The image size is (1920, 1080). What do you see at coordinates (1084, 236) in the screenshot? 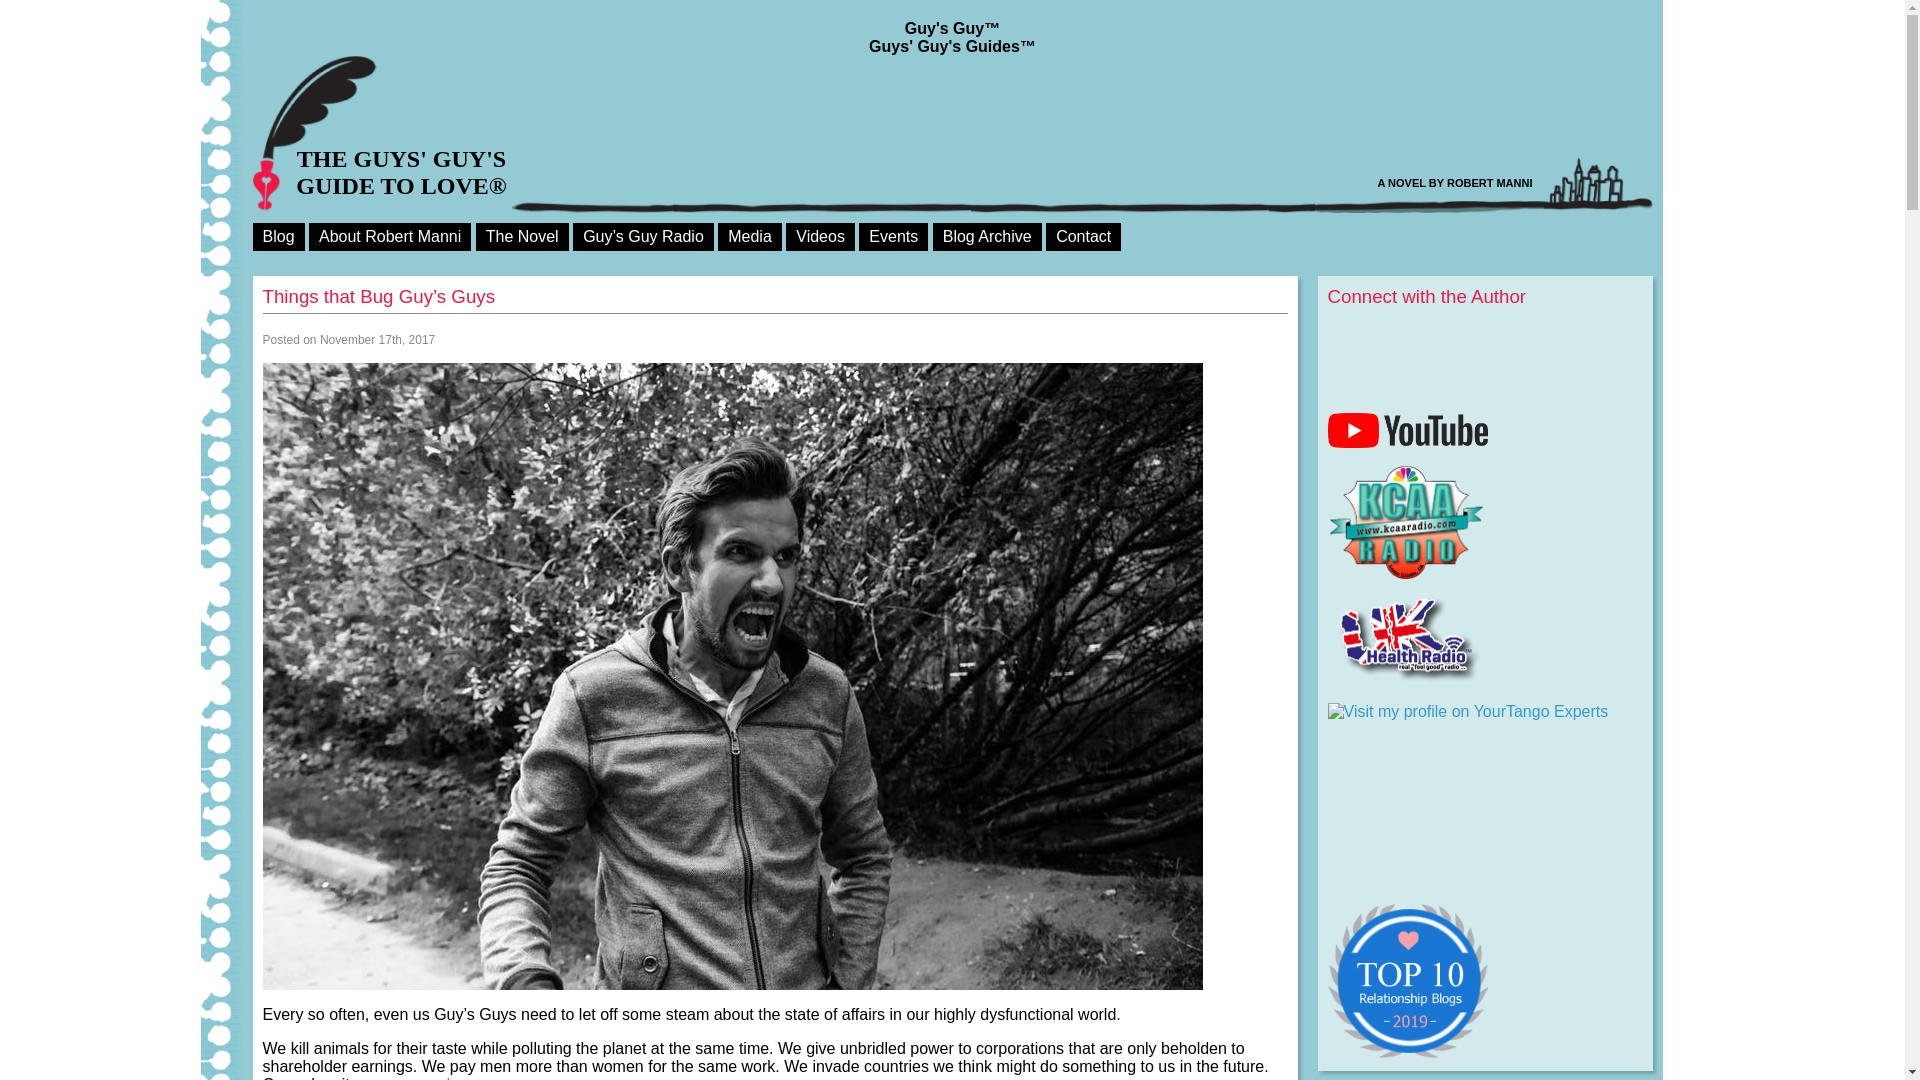
I see `Contact` at bounding box center [1084, 236].